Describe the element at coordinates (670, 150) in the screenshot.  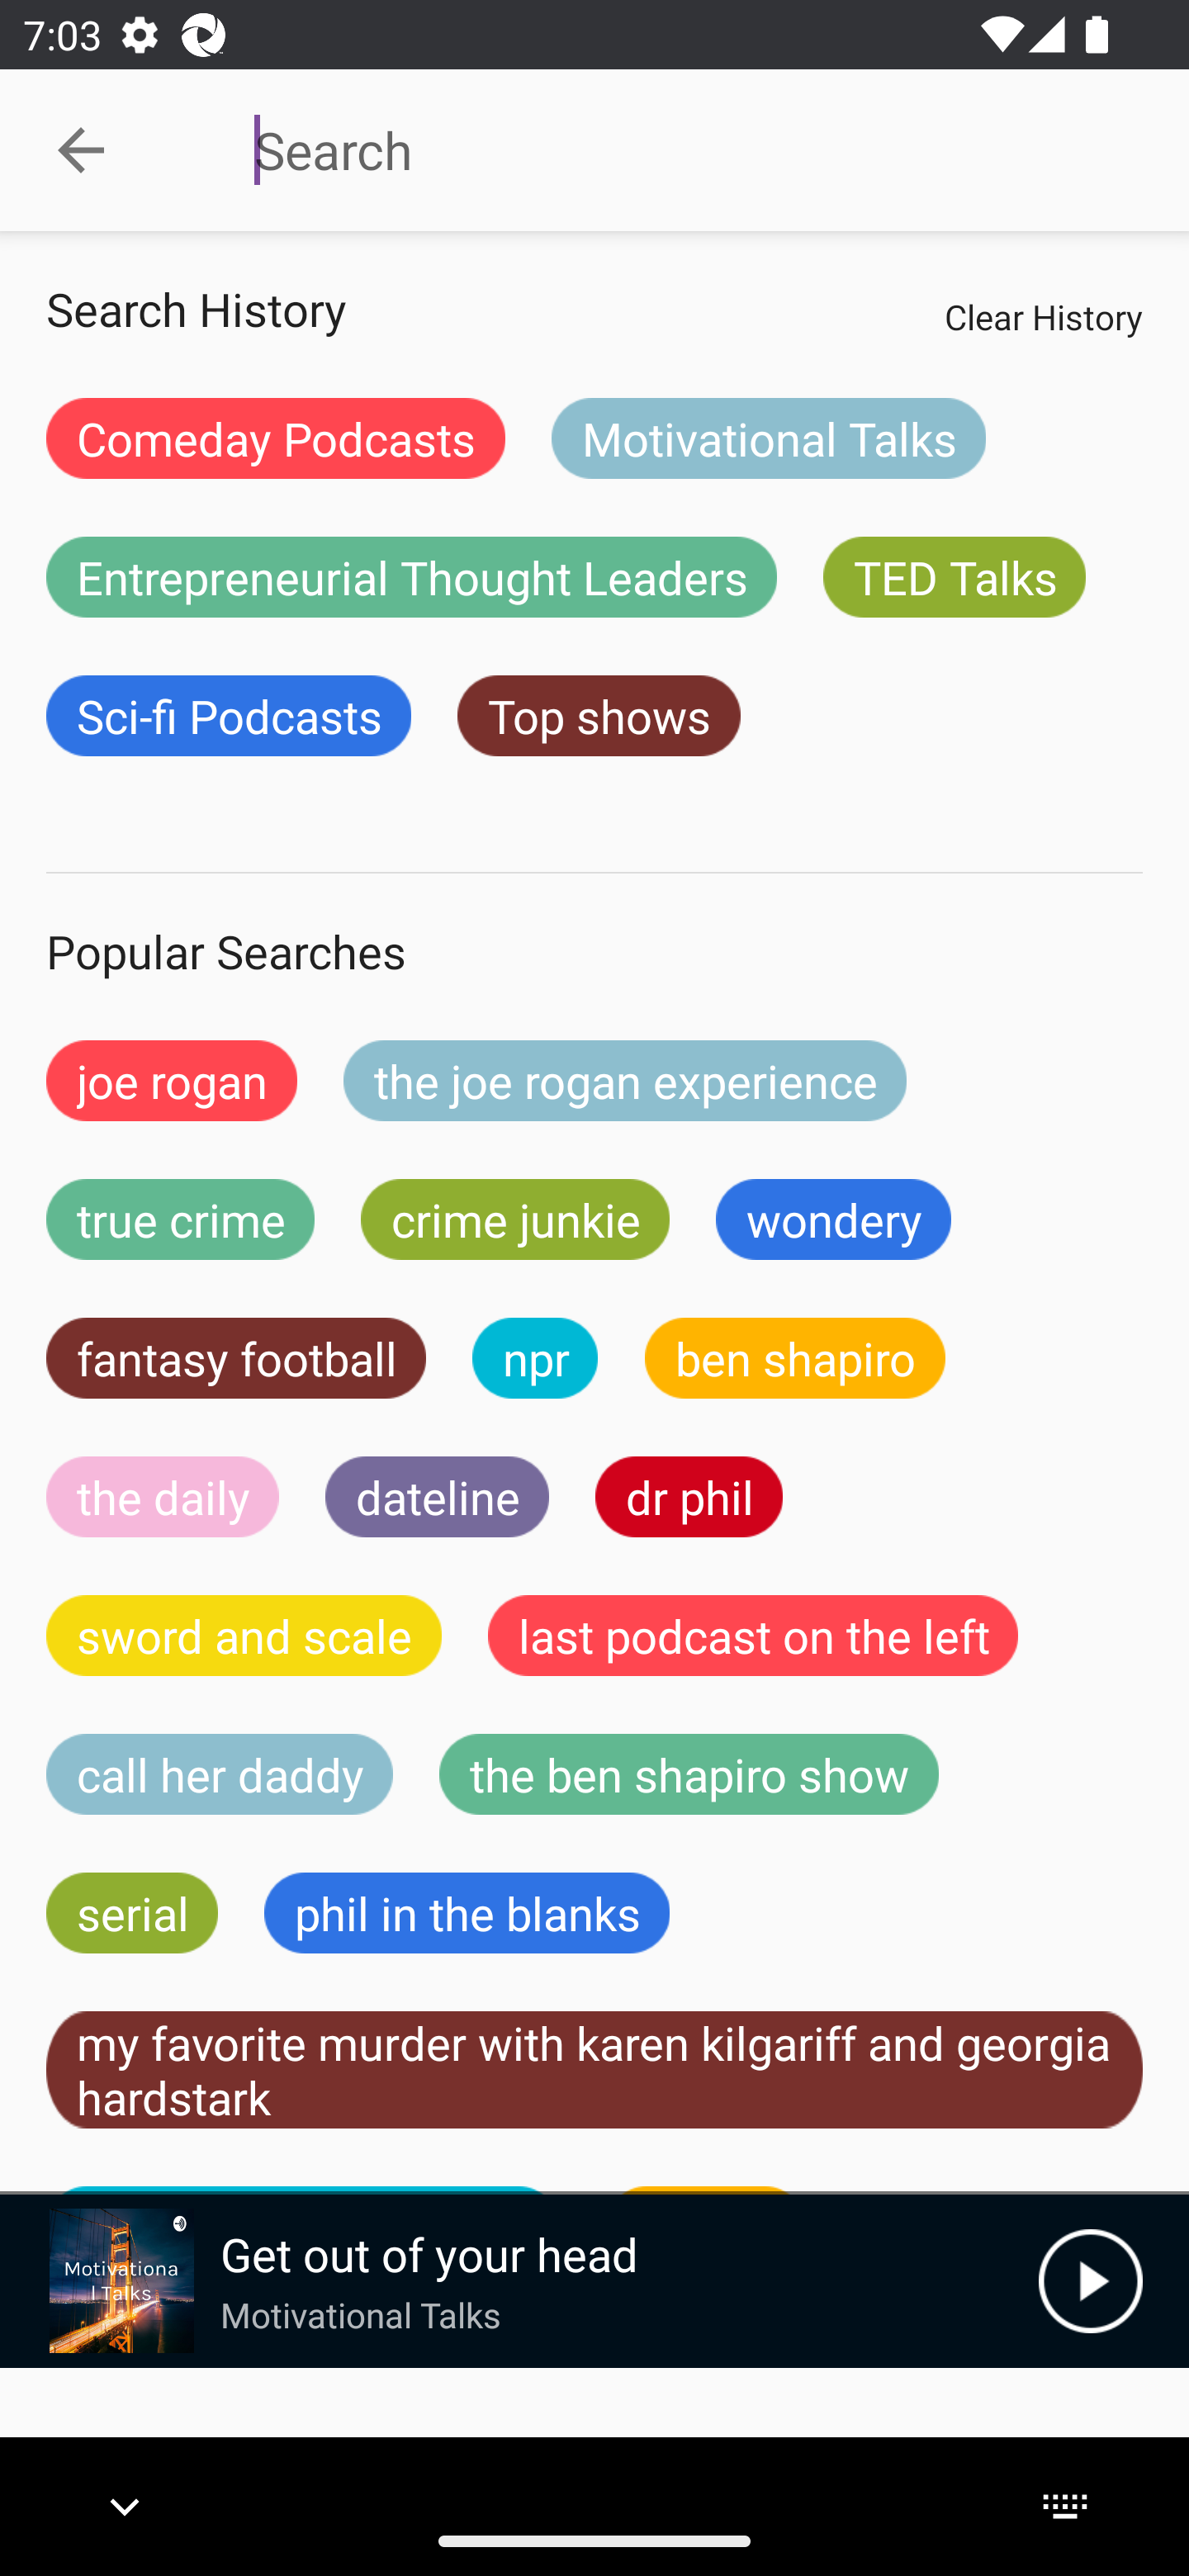
I see `Search` at that location.